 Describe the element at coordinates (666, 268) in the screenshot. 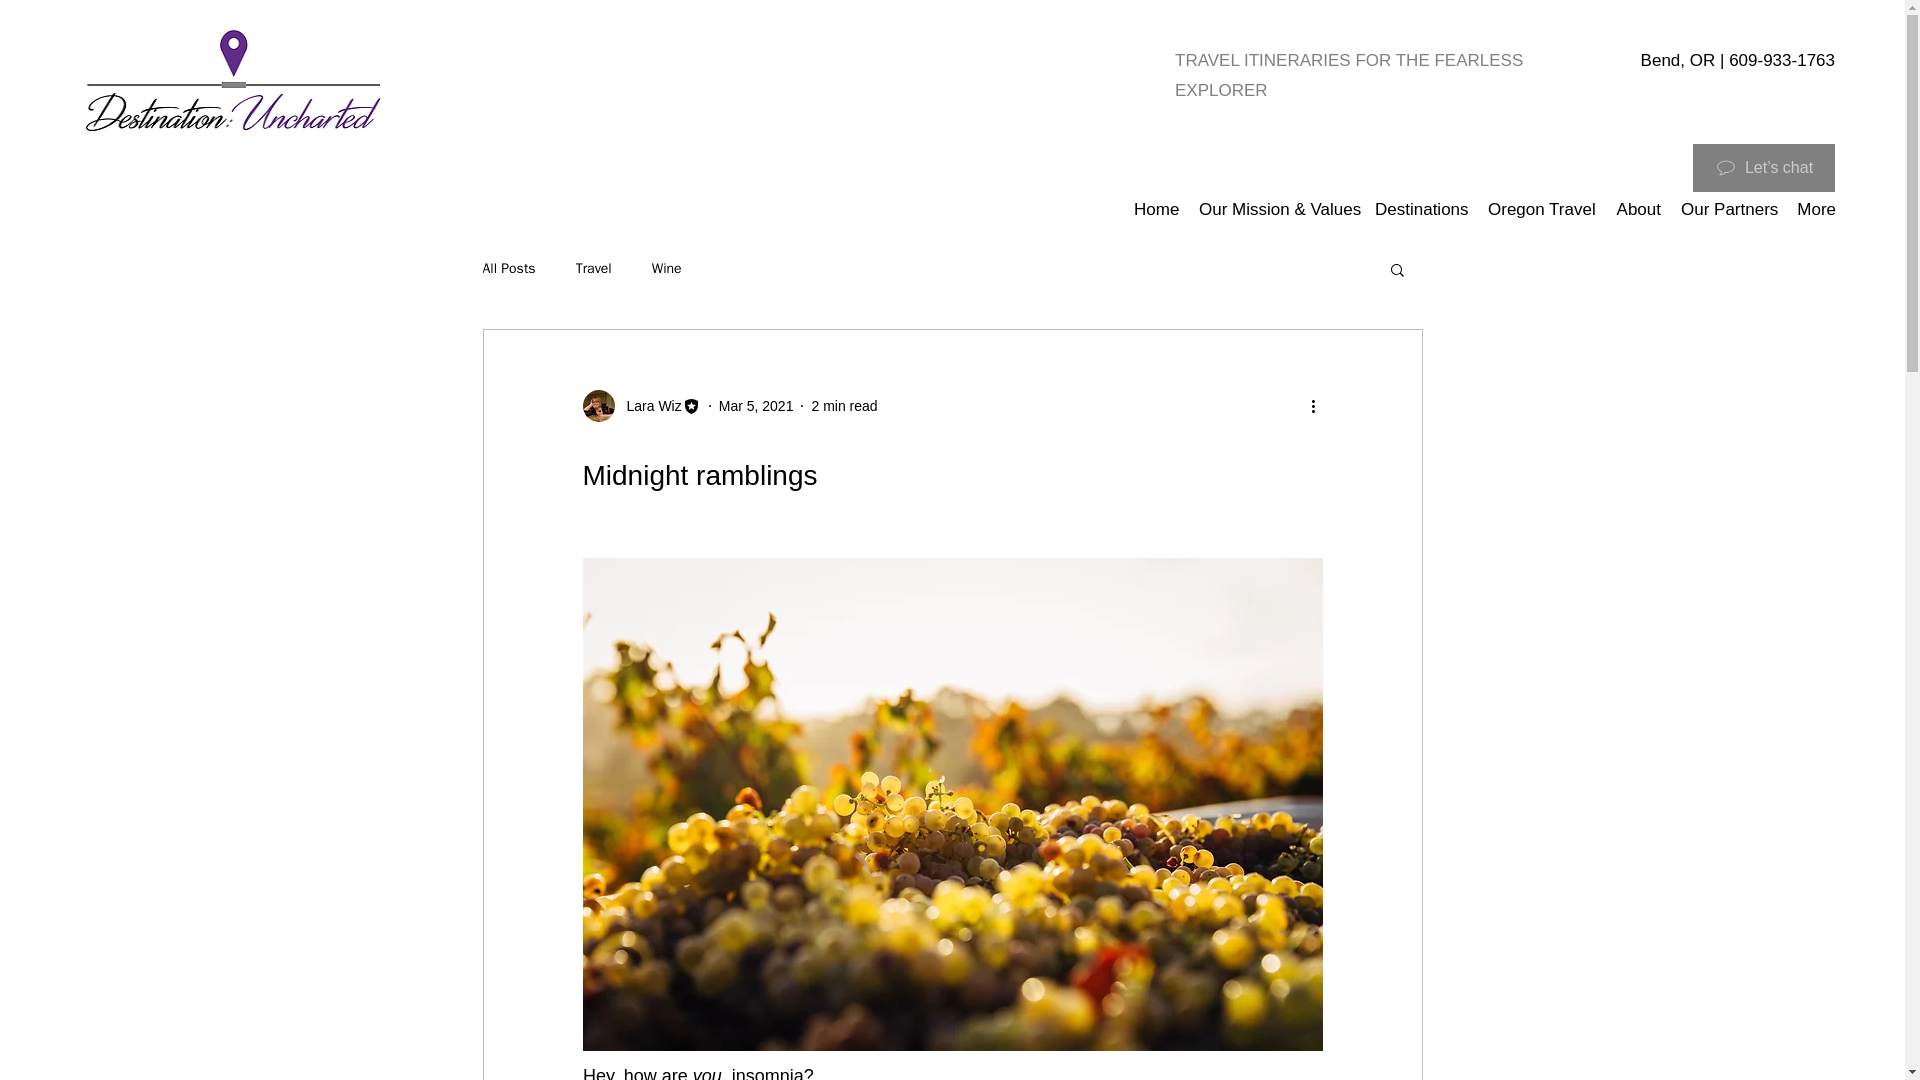

I see `Wine` at that location.